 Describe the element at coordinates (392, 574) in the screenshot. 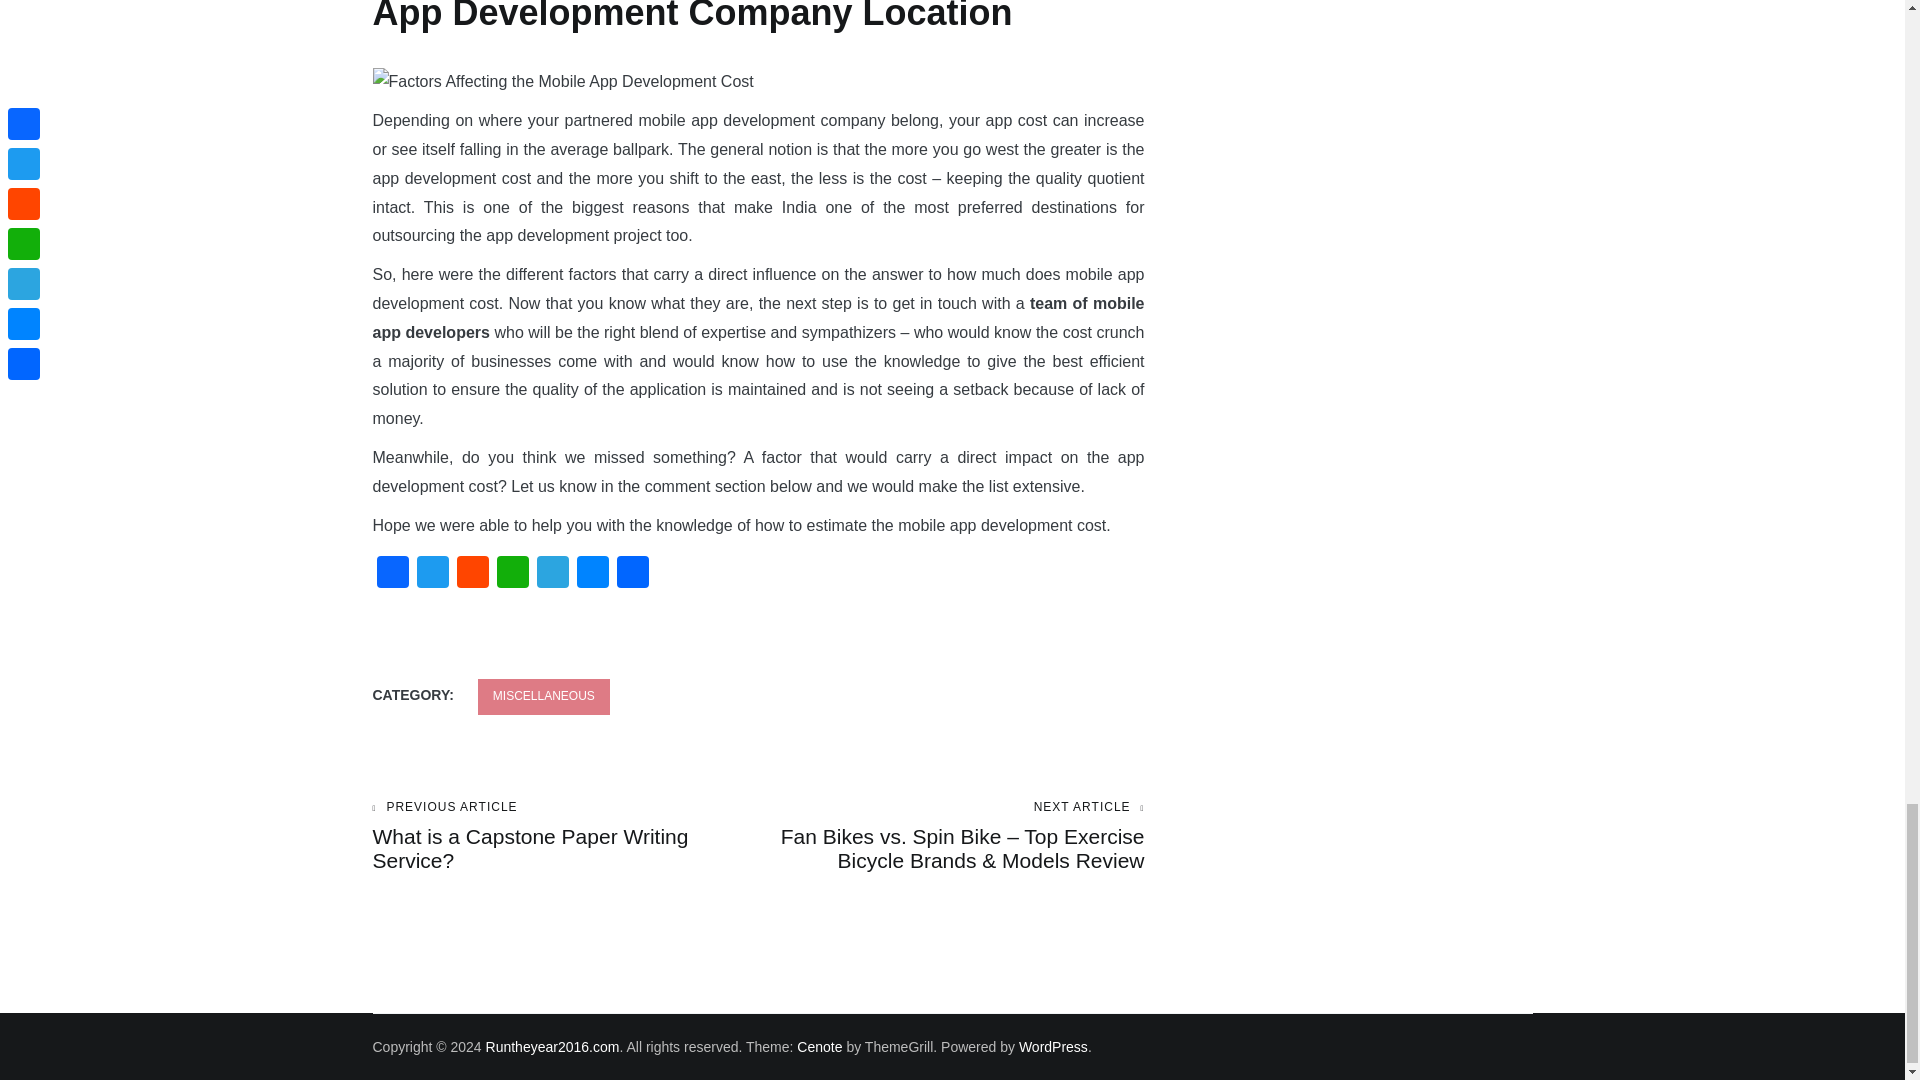

I see `Reddit` at that location.